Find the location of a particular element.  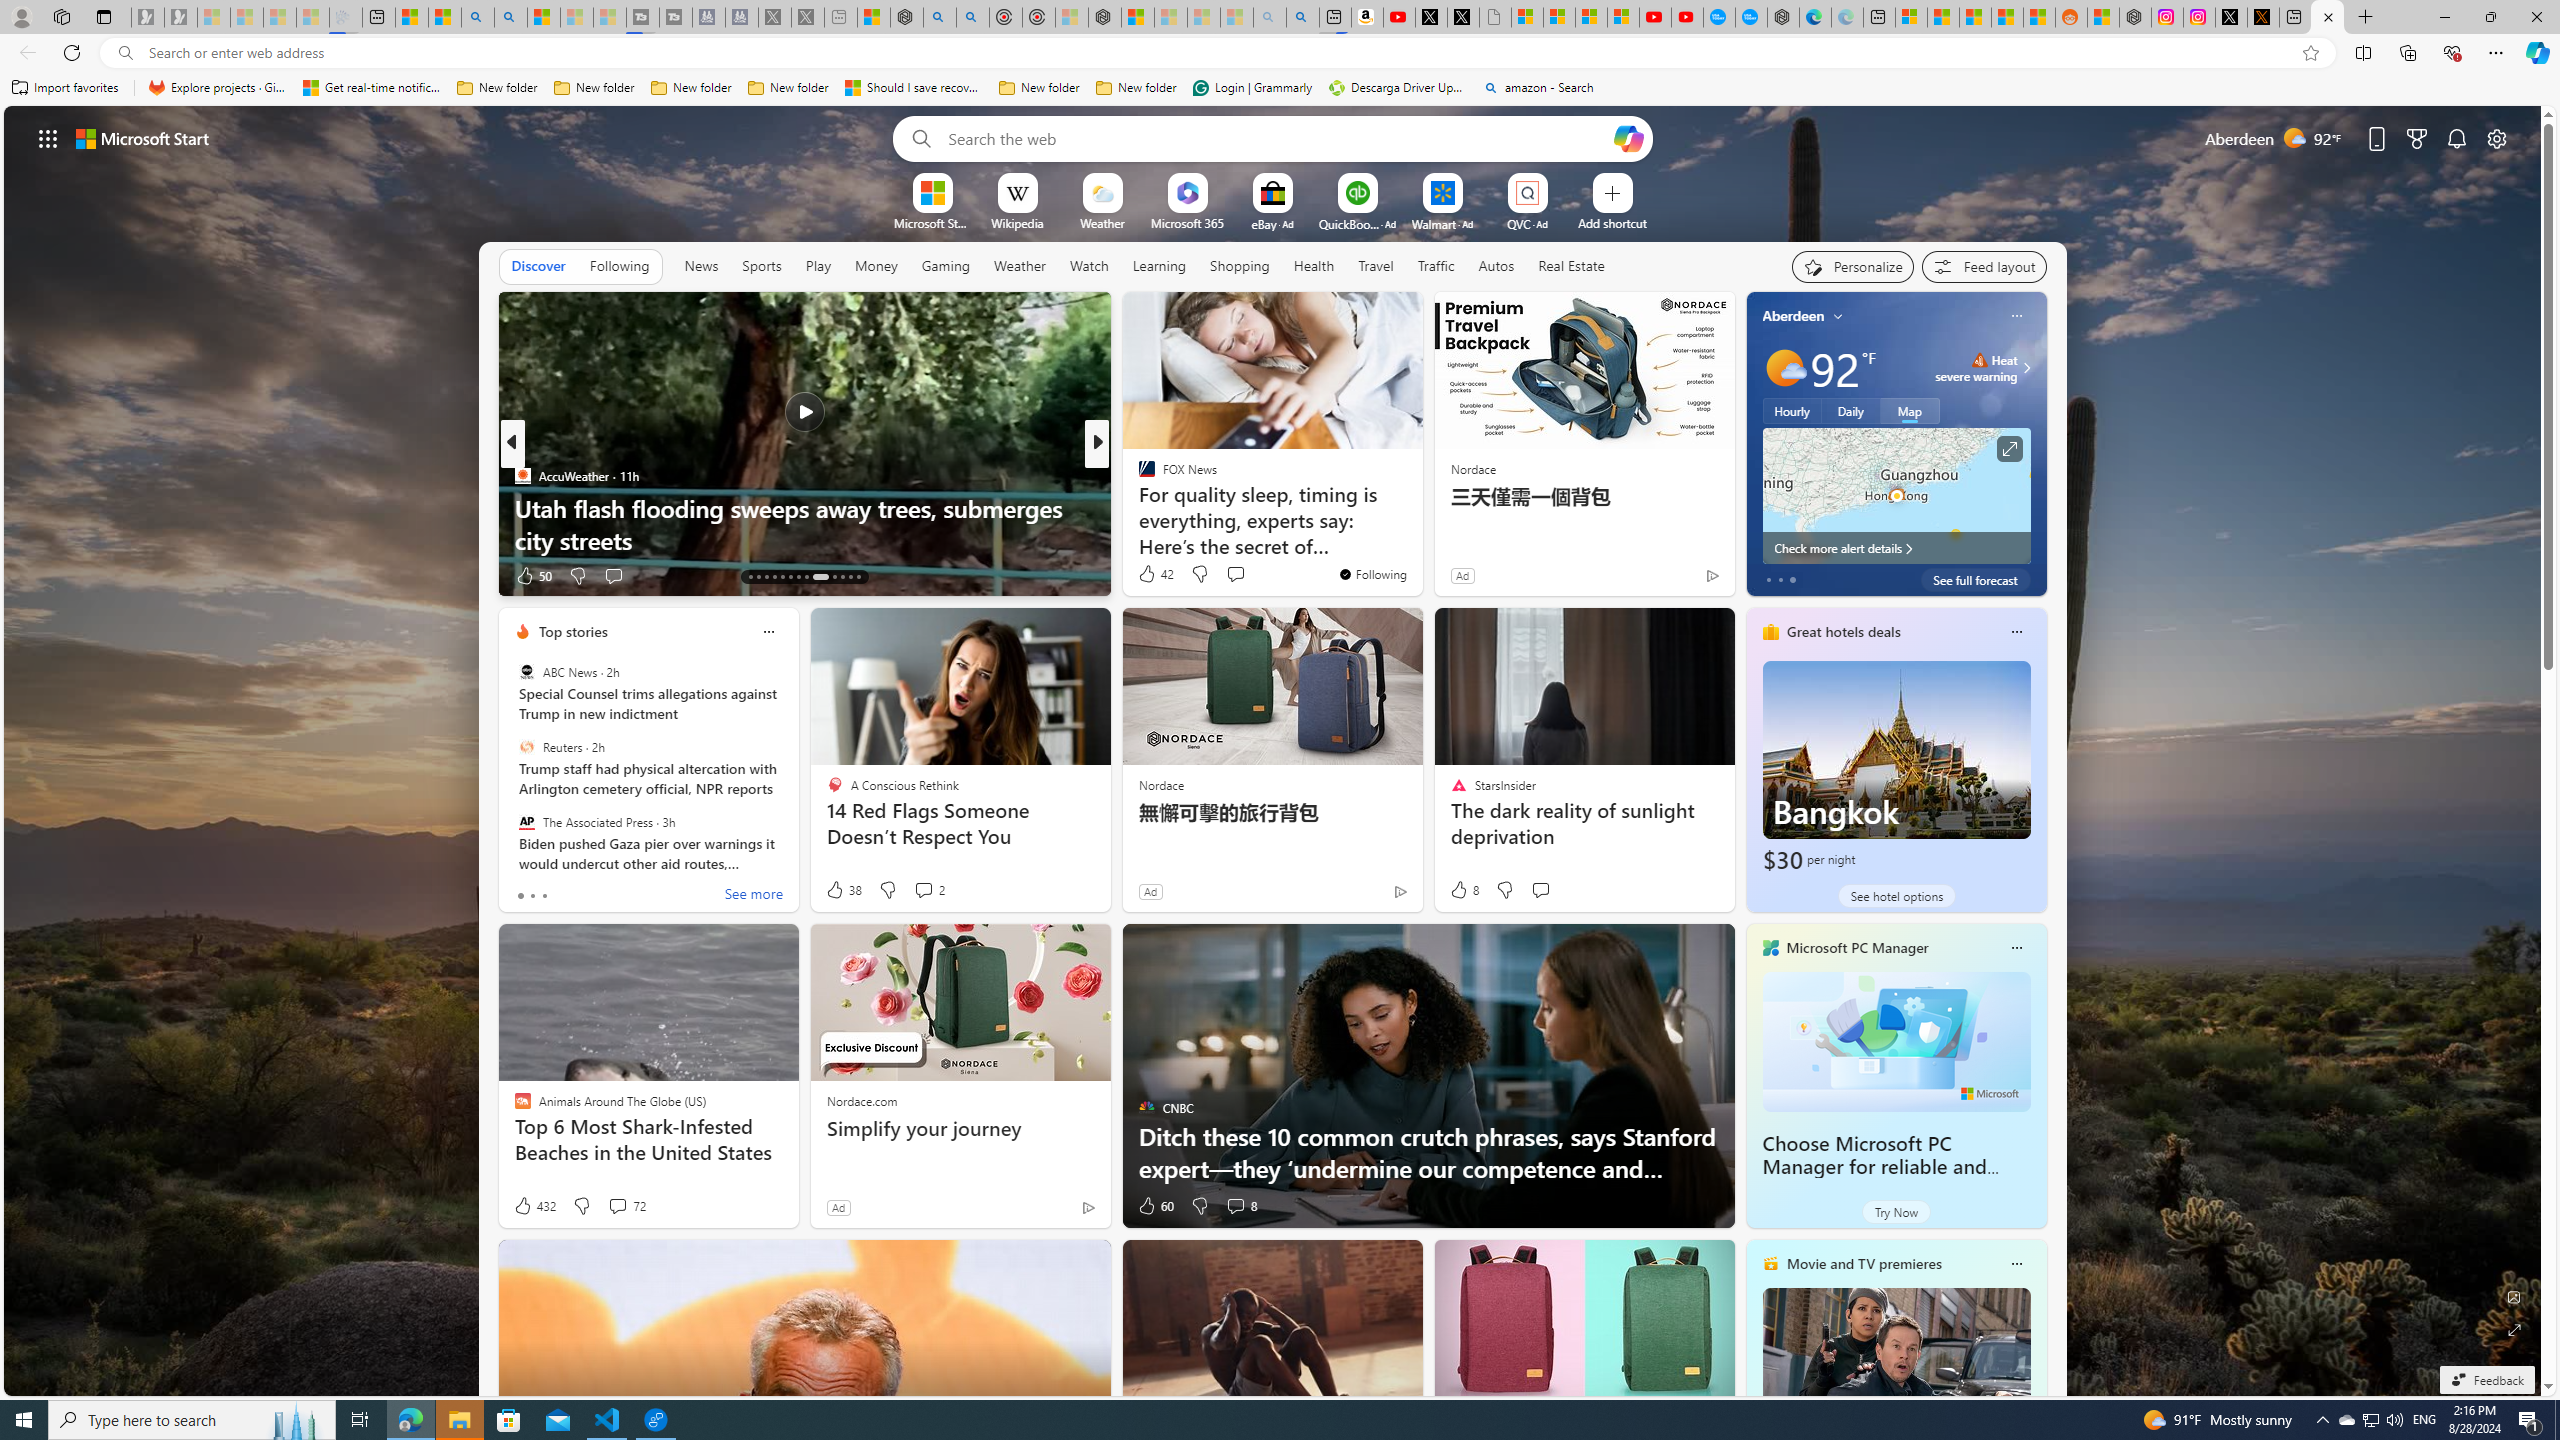

79 Like is located at coordinates (1148, 576).